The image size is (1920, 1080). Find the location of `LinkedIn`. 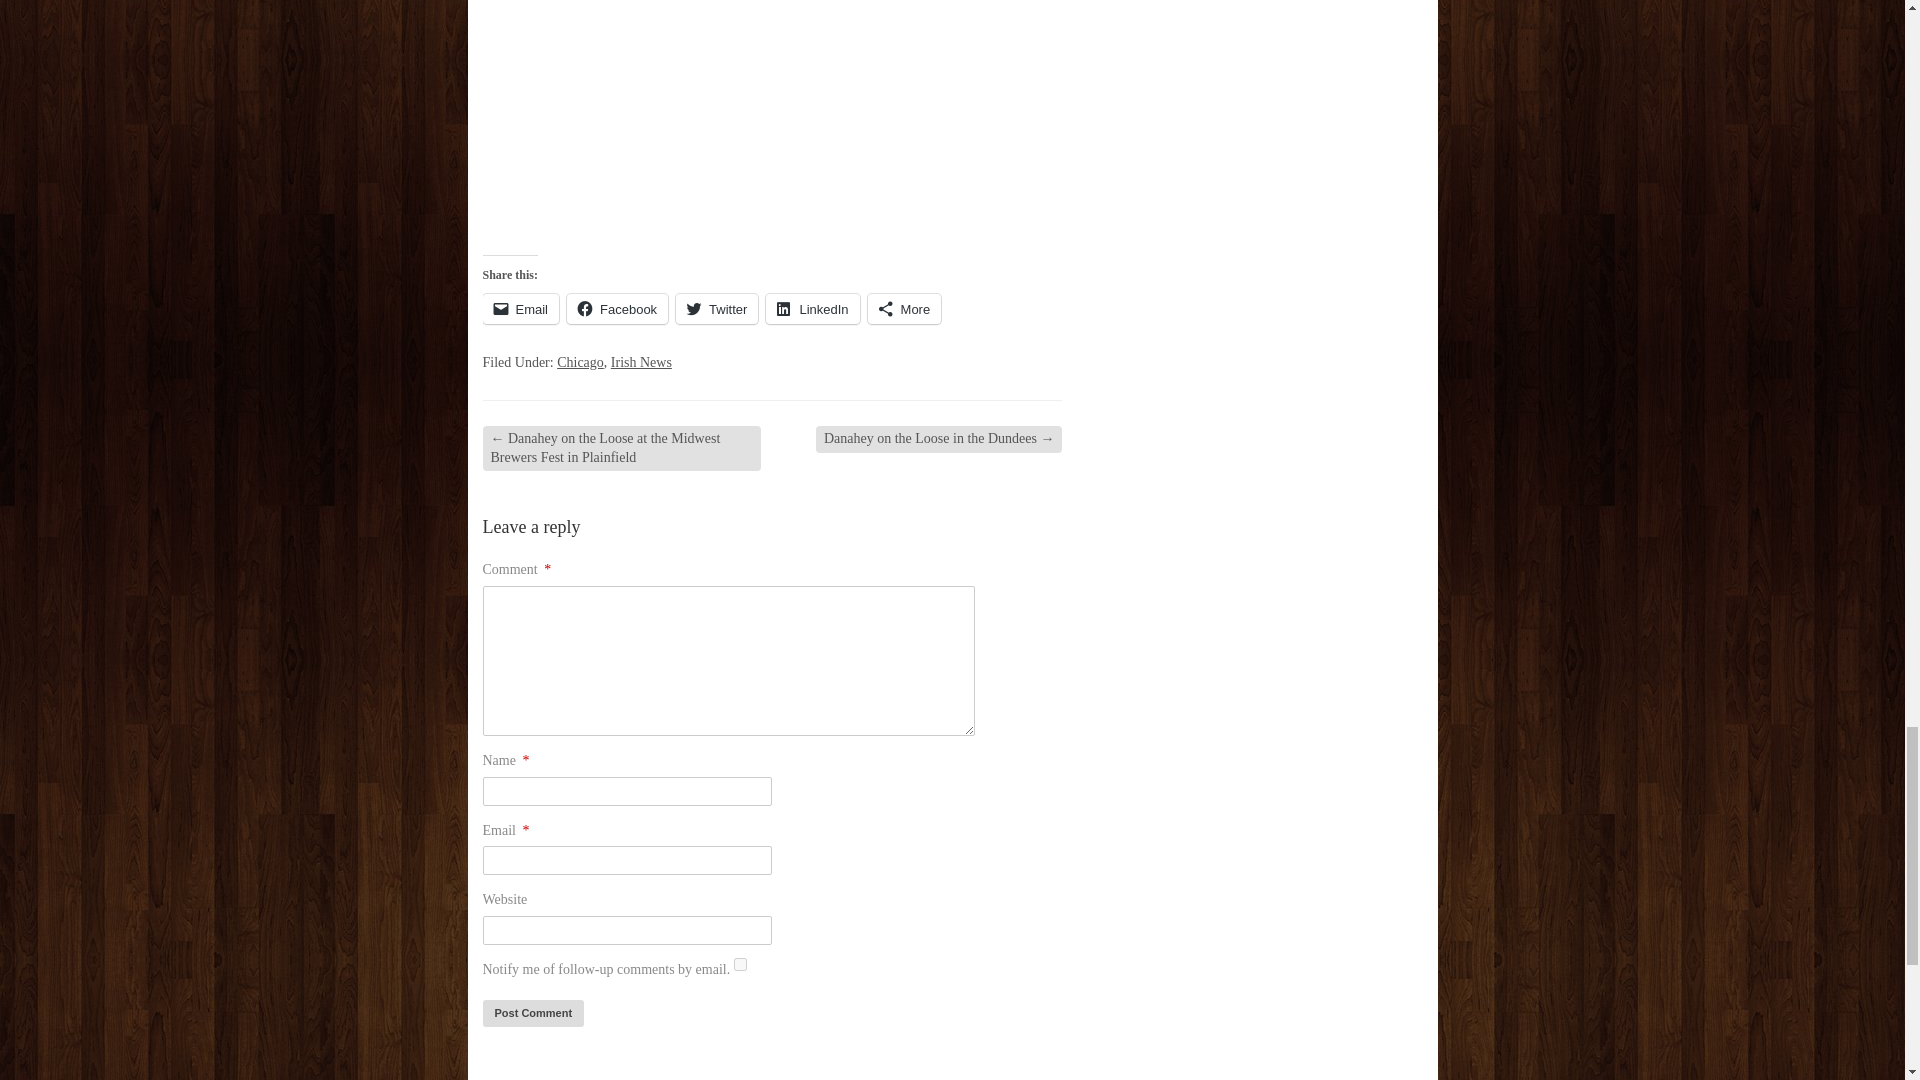

LinkedIn is located at coordinates (812, 308).